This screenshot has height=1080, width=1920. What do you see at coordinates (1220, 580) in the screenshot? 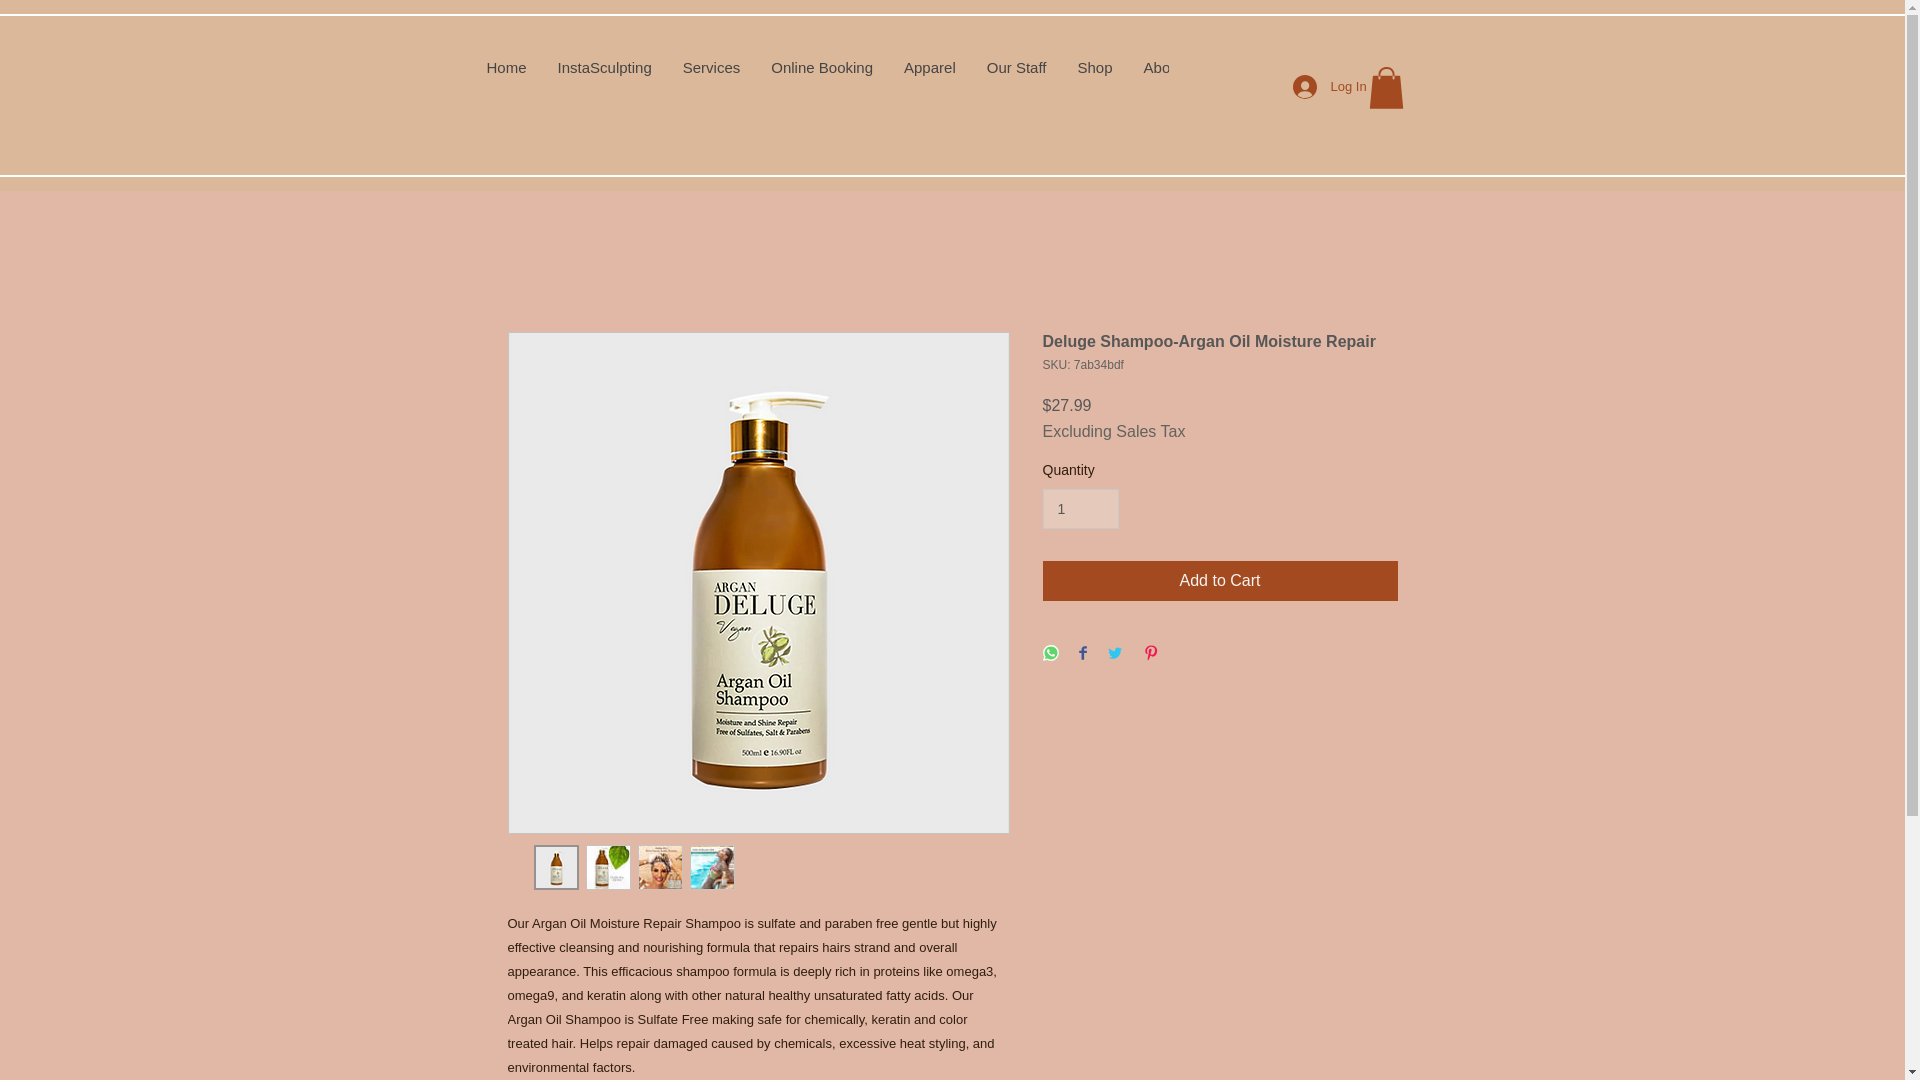
I see `Add to Cart` at bounding box center [1220, 580].